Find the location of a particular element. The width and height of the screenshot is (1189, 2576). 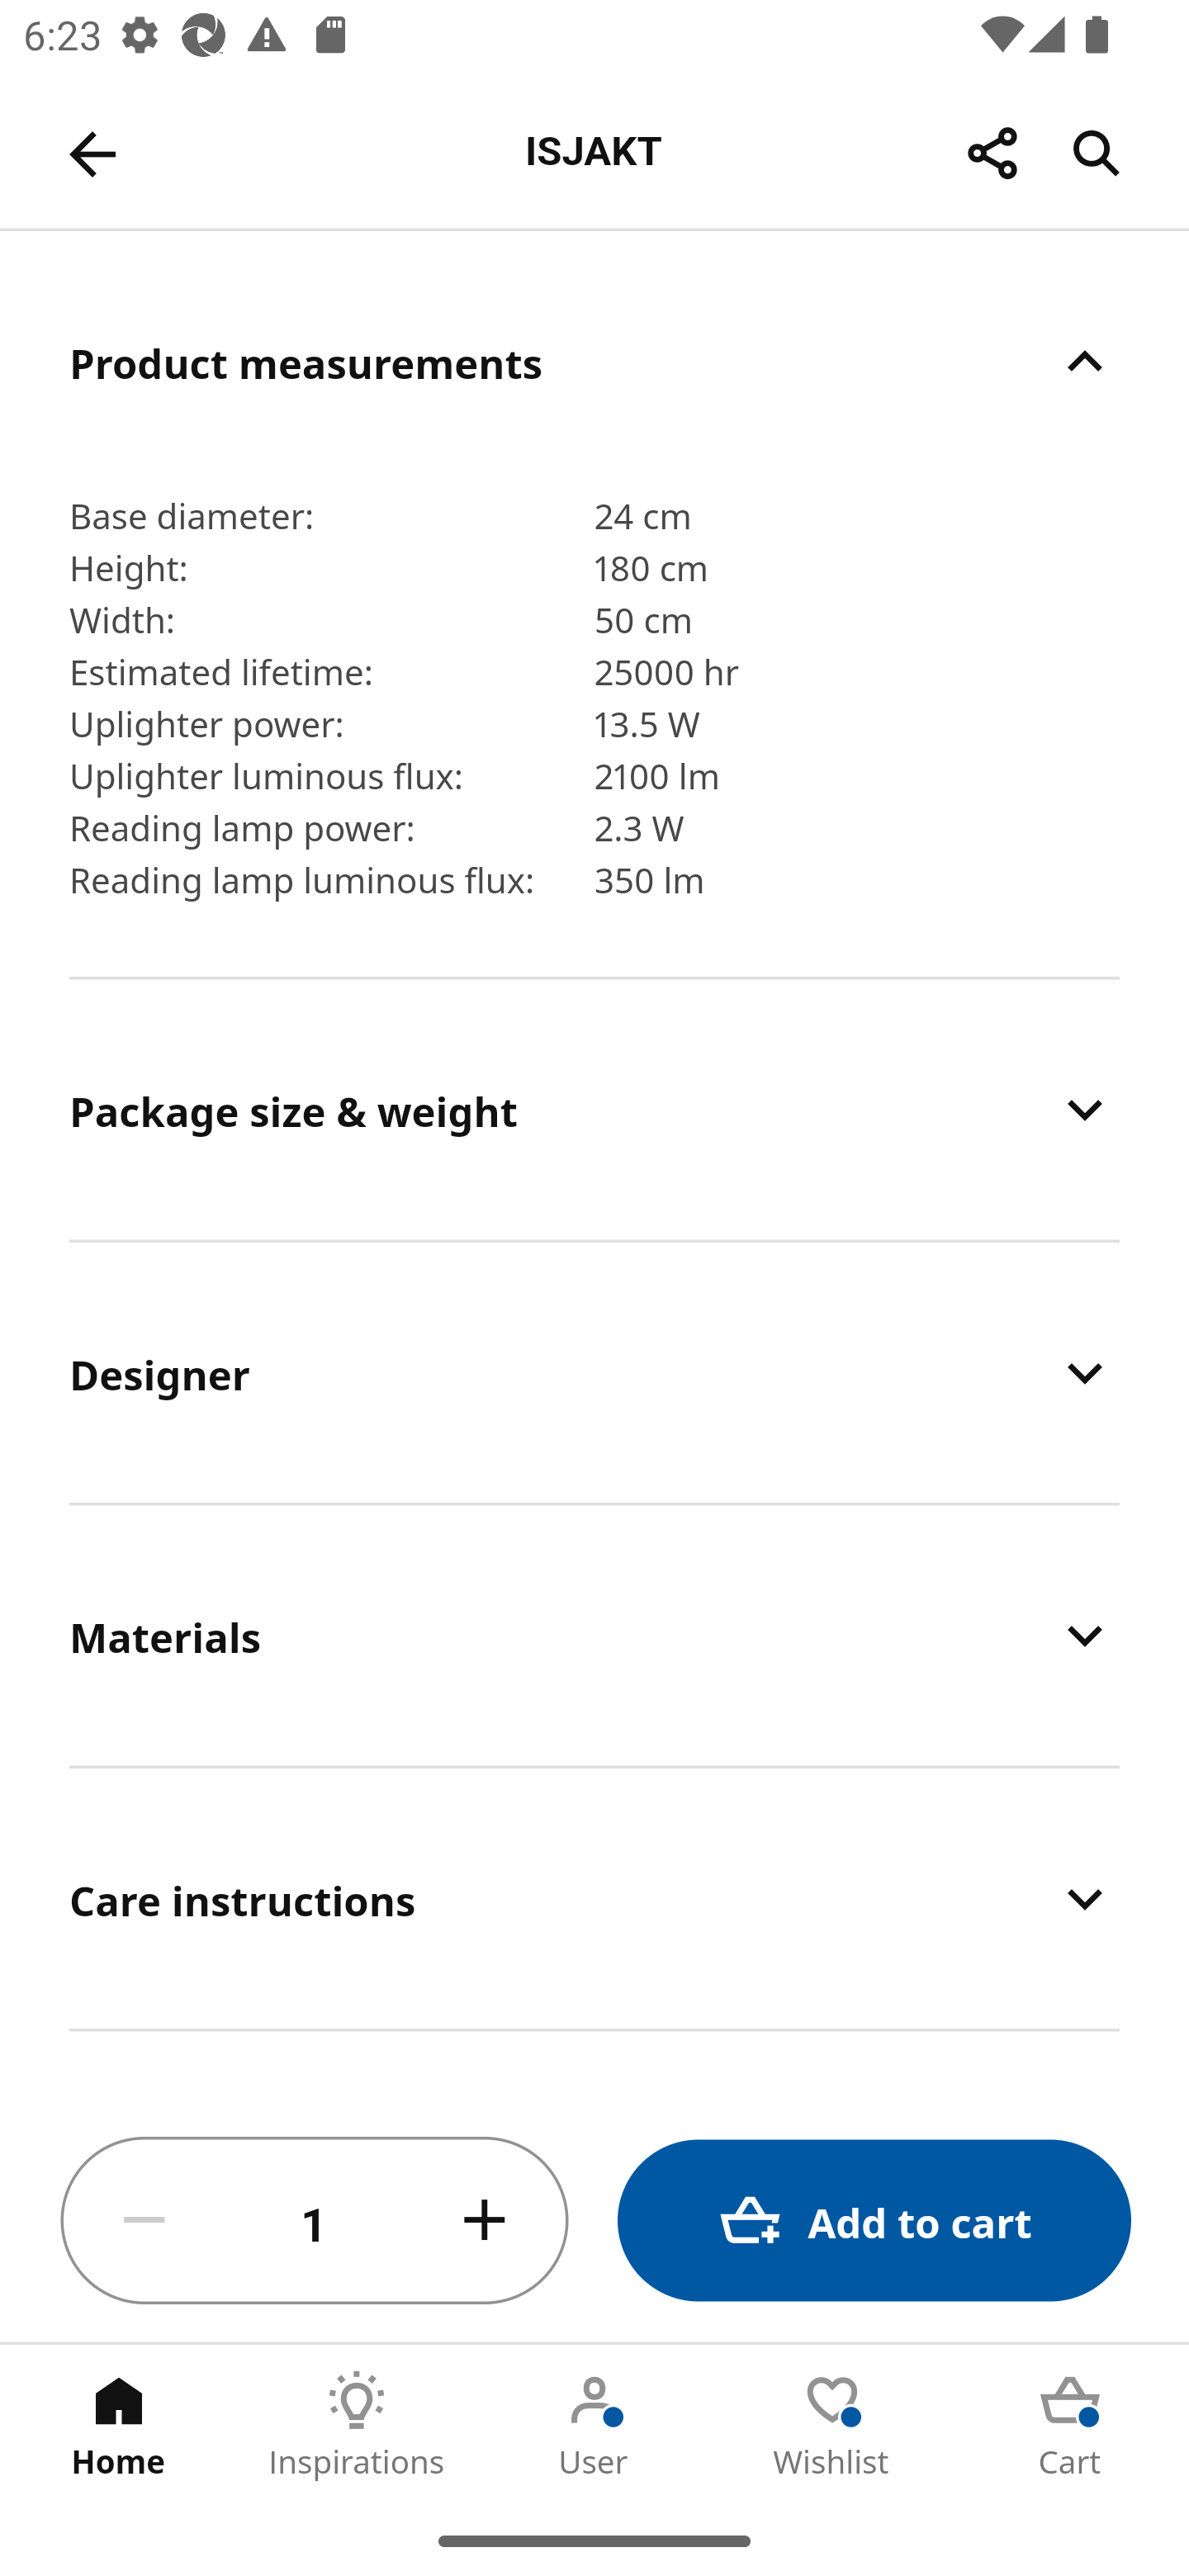

Add to cart is located at coordinates (874, 2221).